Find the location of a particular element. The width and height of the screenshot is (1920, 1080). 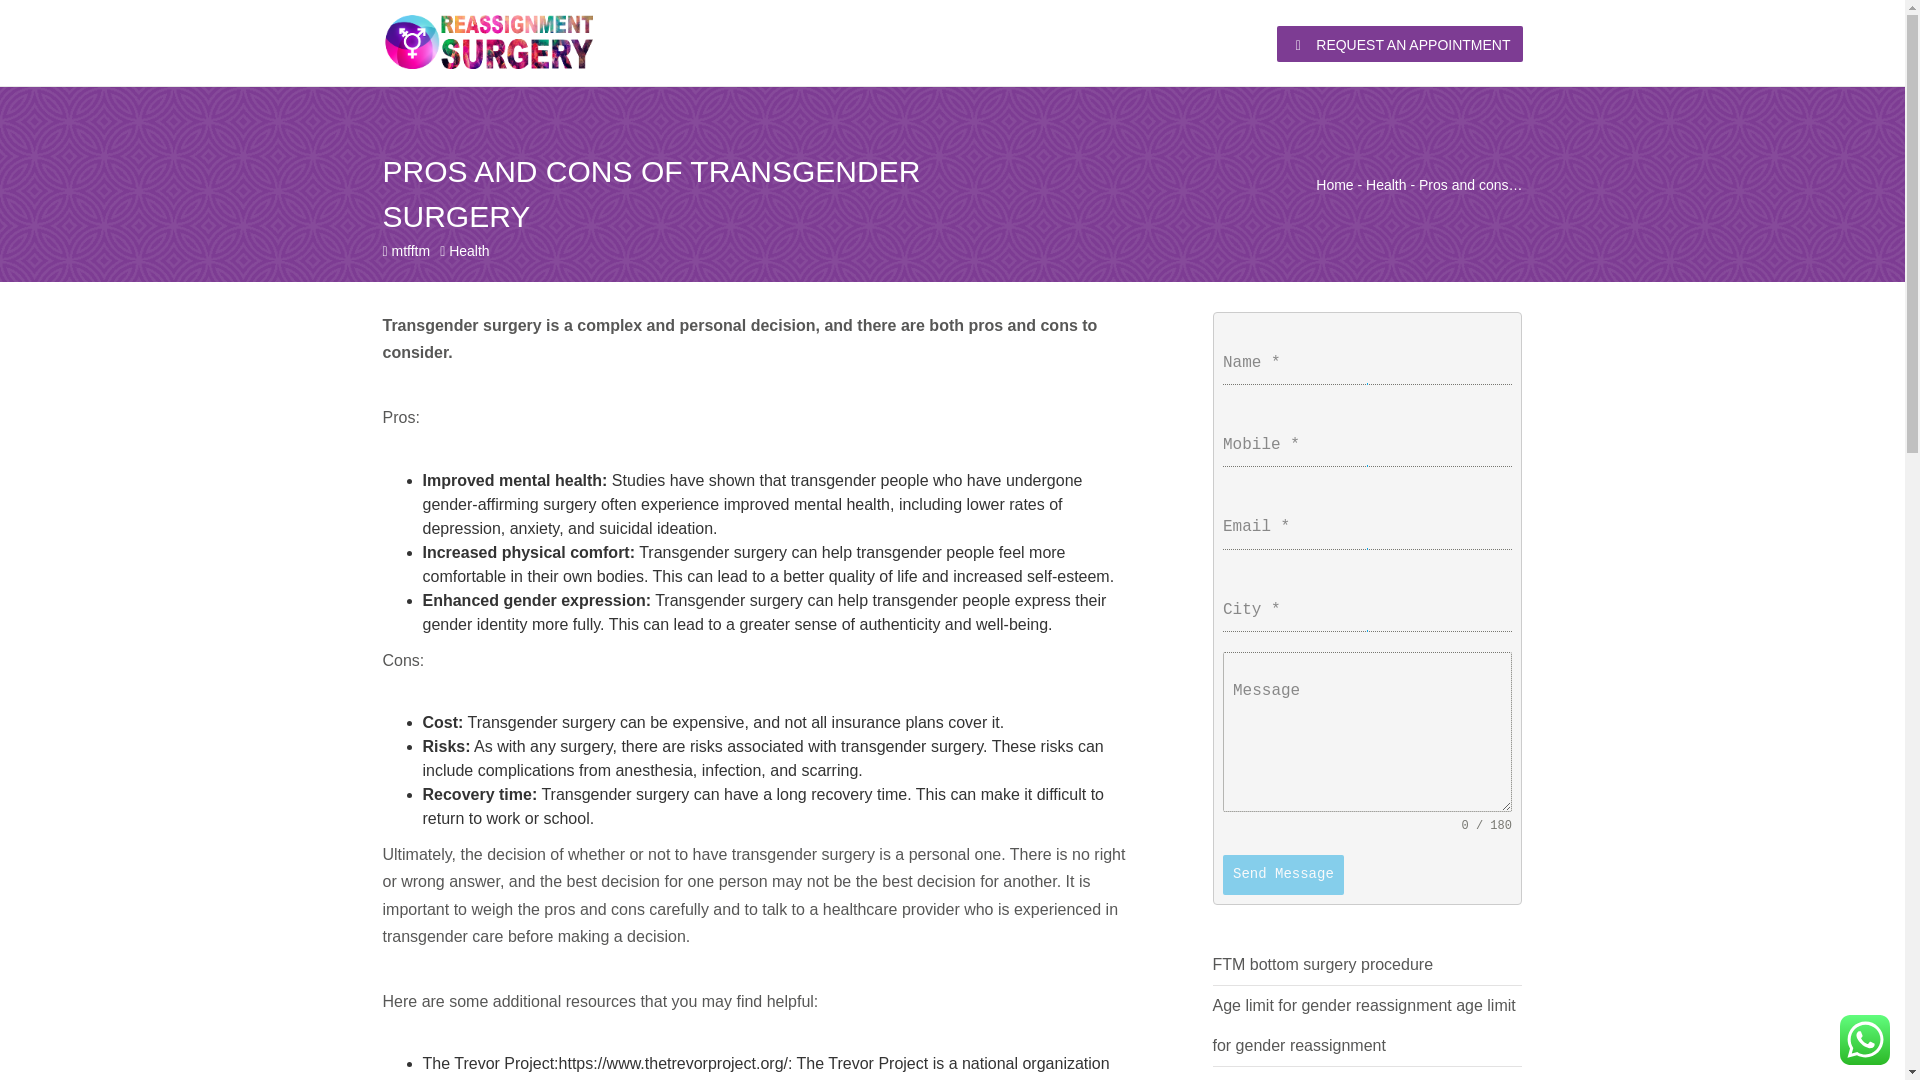

Send Message is located at coordinates (1284, 875).